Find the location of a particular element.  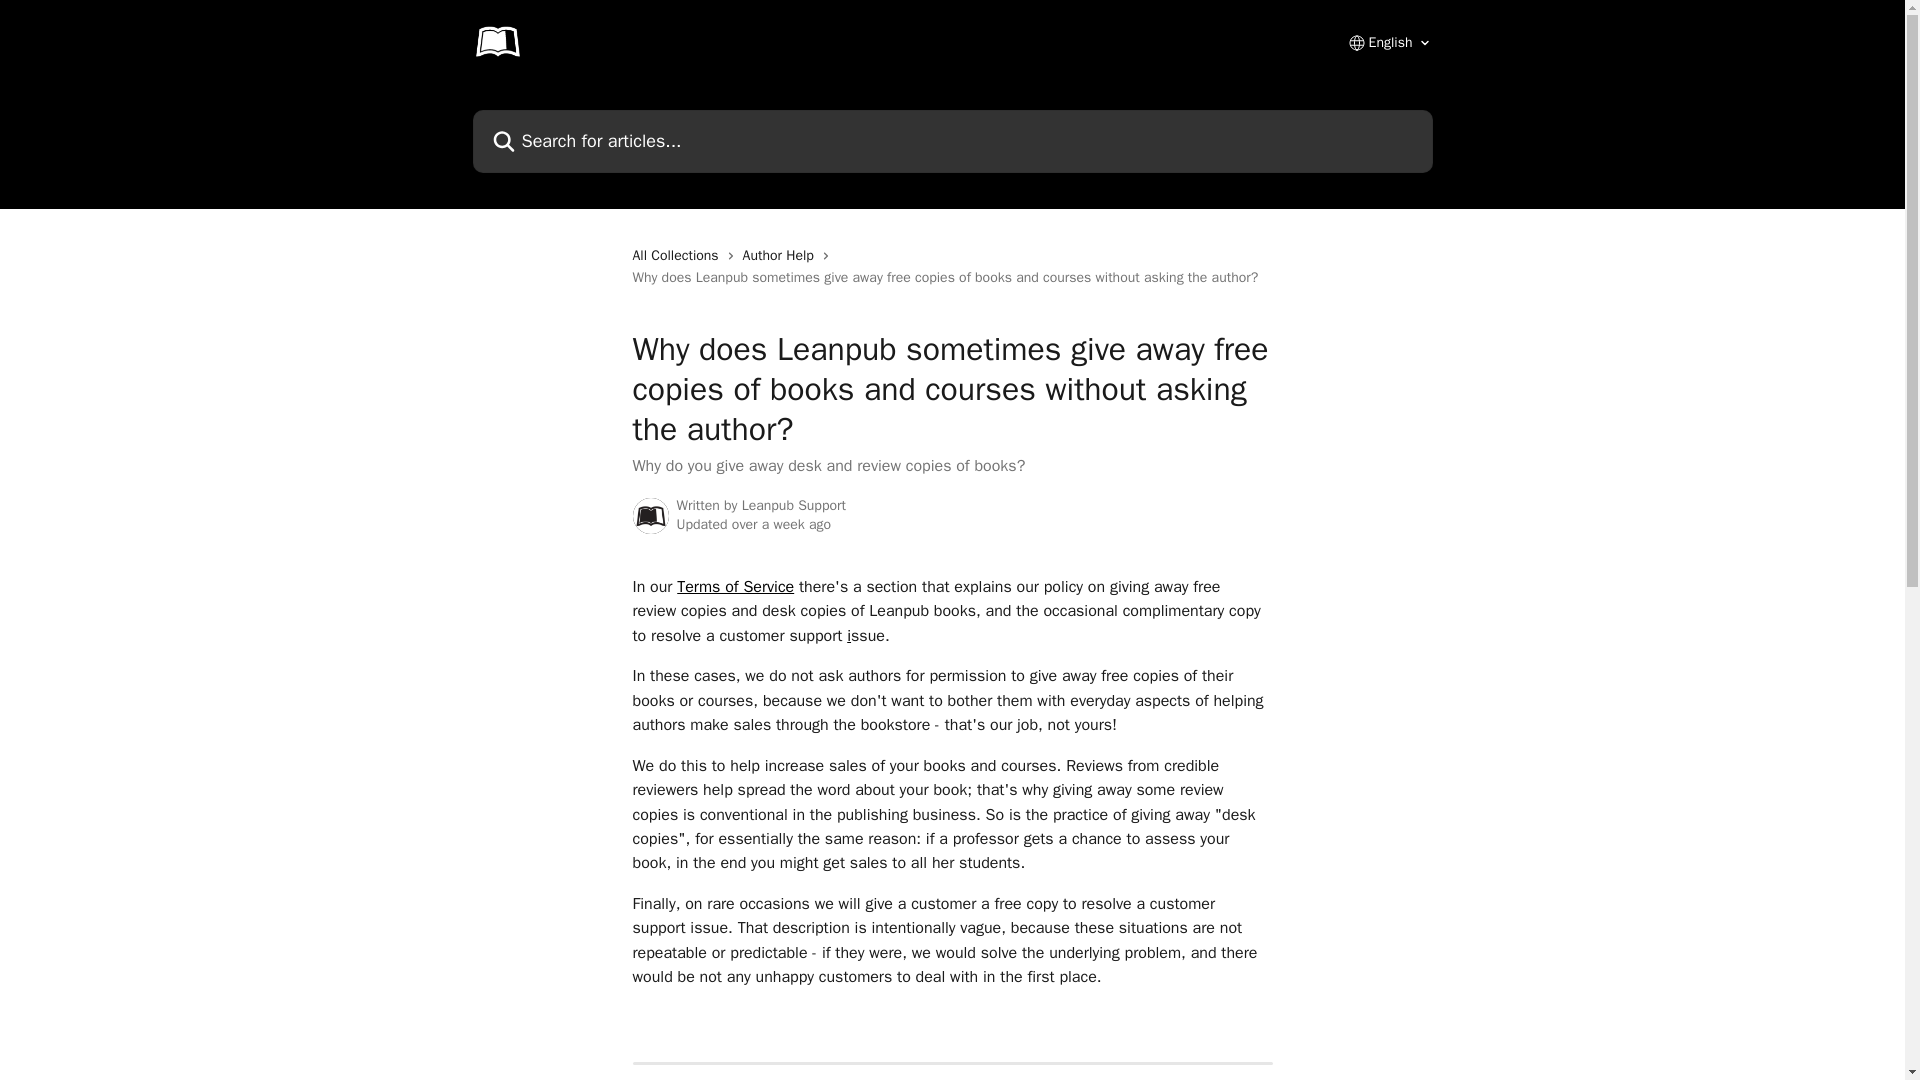

Author Help is located at coordinates (782, 256).